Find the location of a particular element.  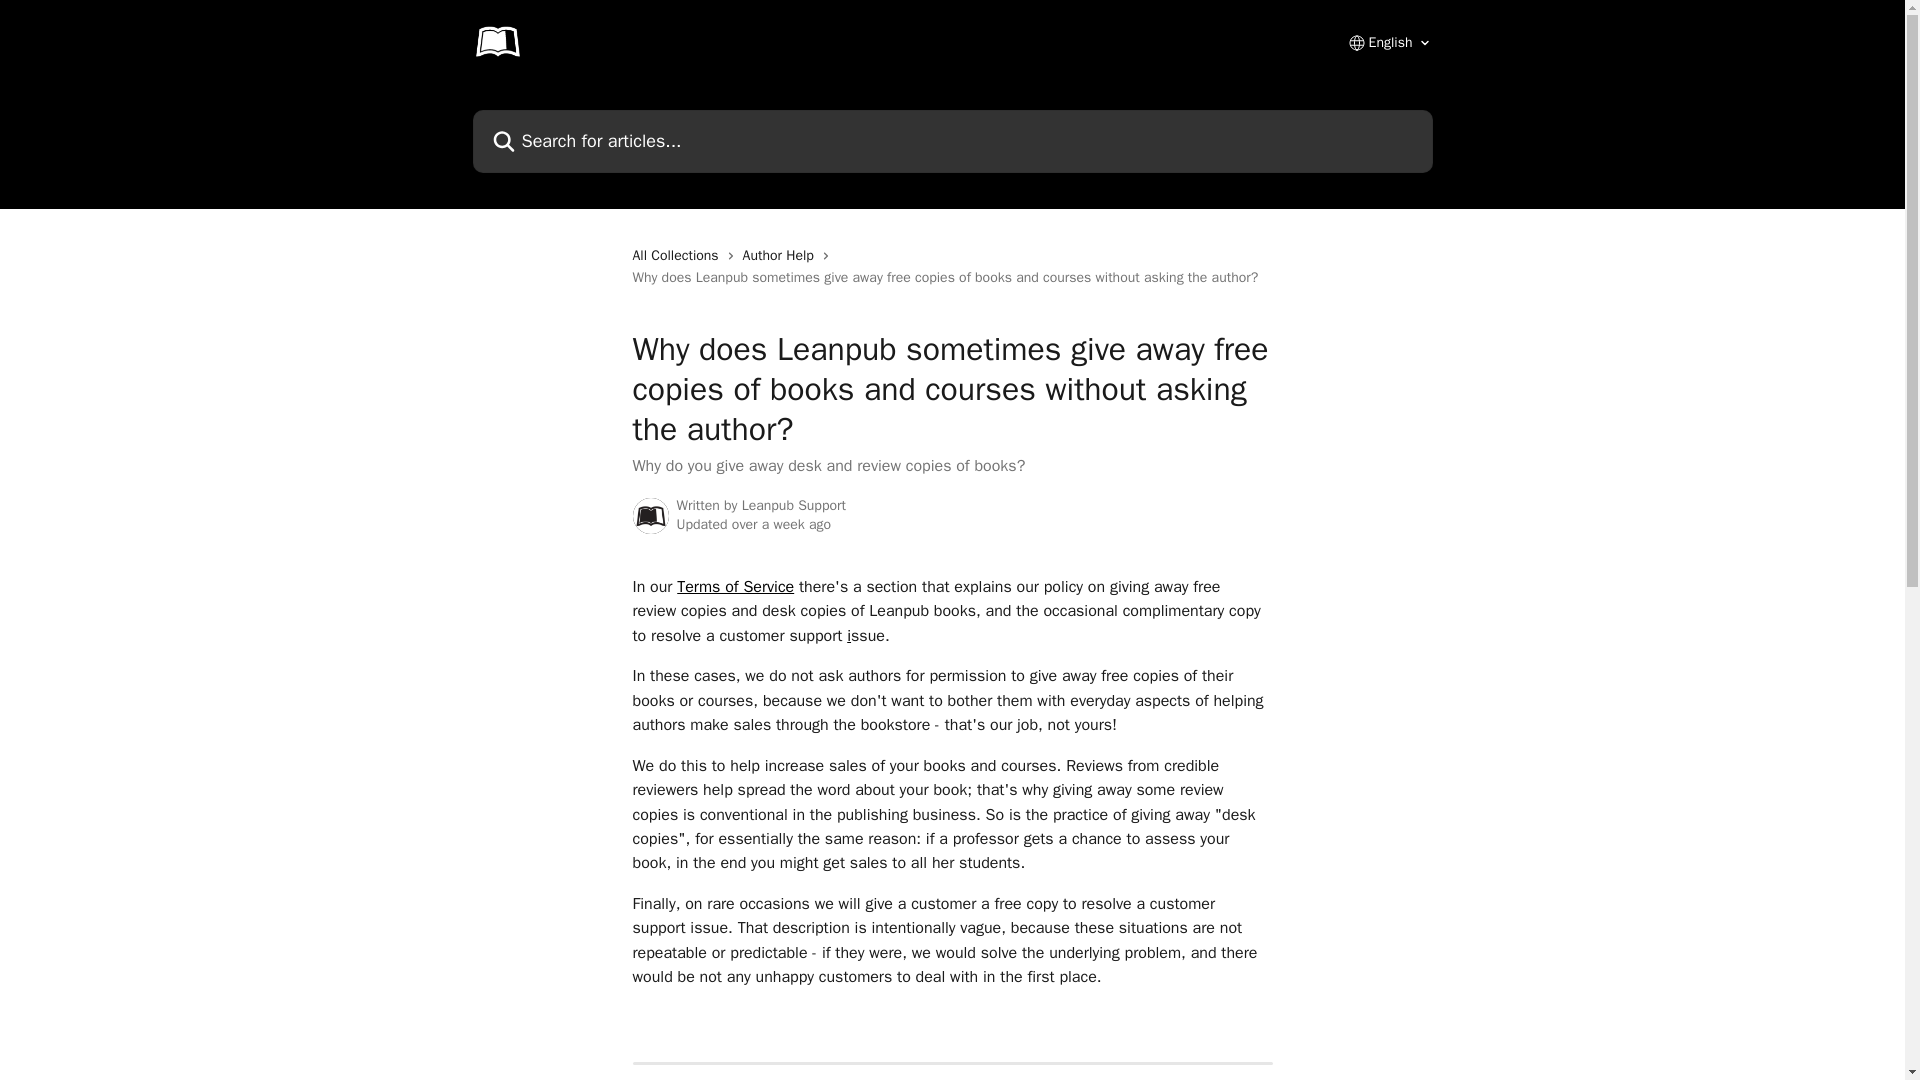

Author Help is located at coordinates (782, 256).